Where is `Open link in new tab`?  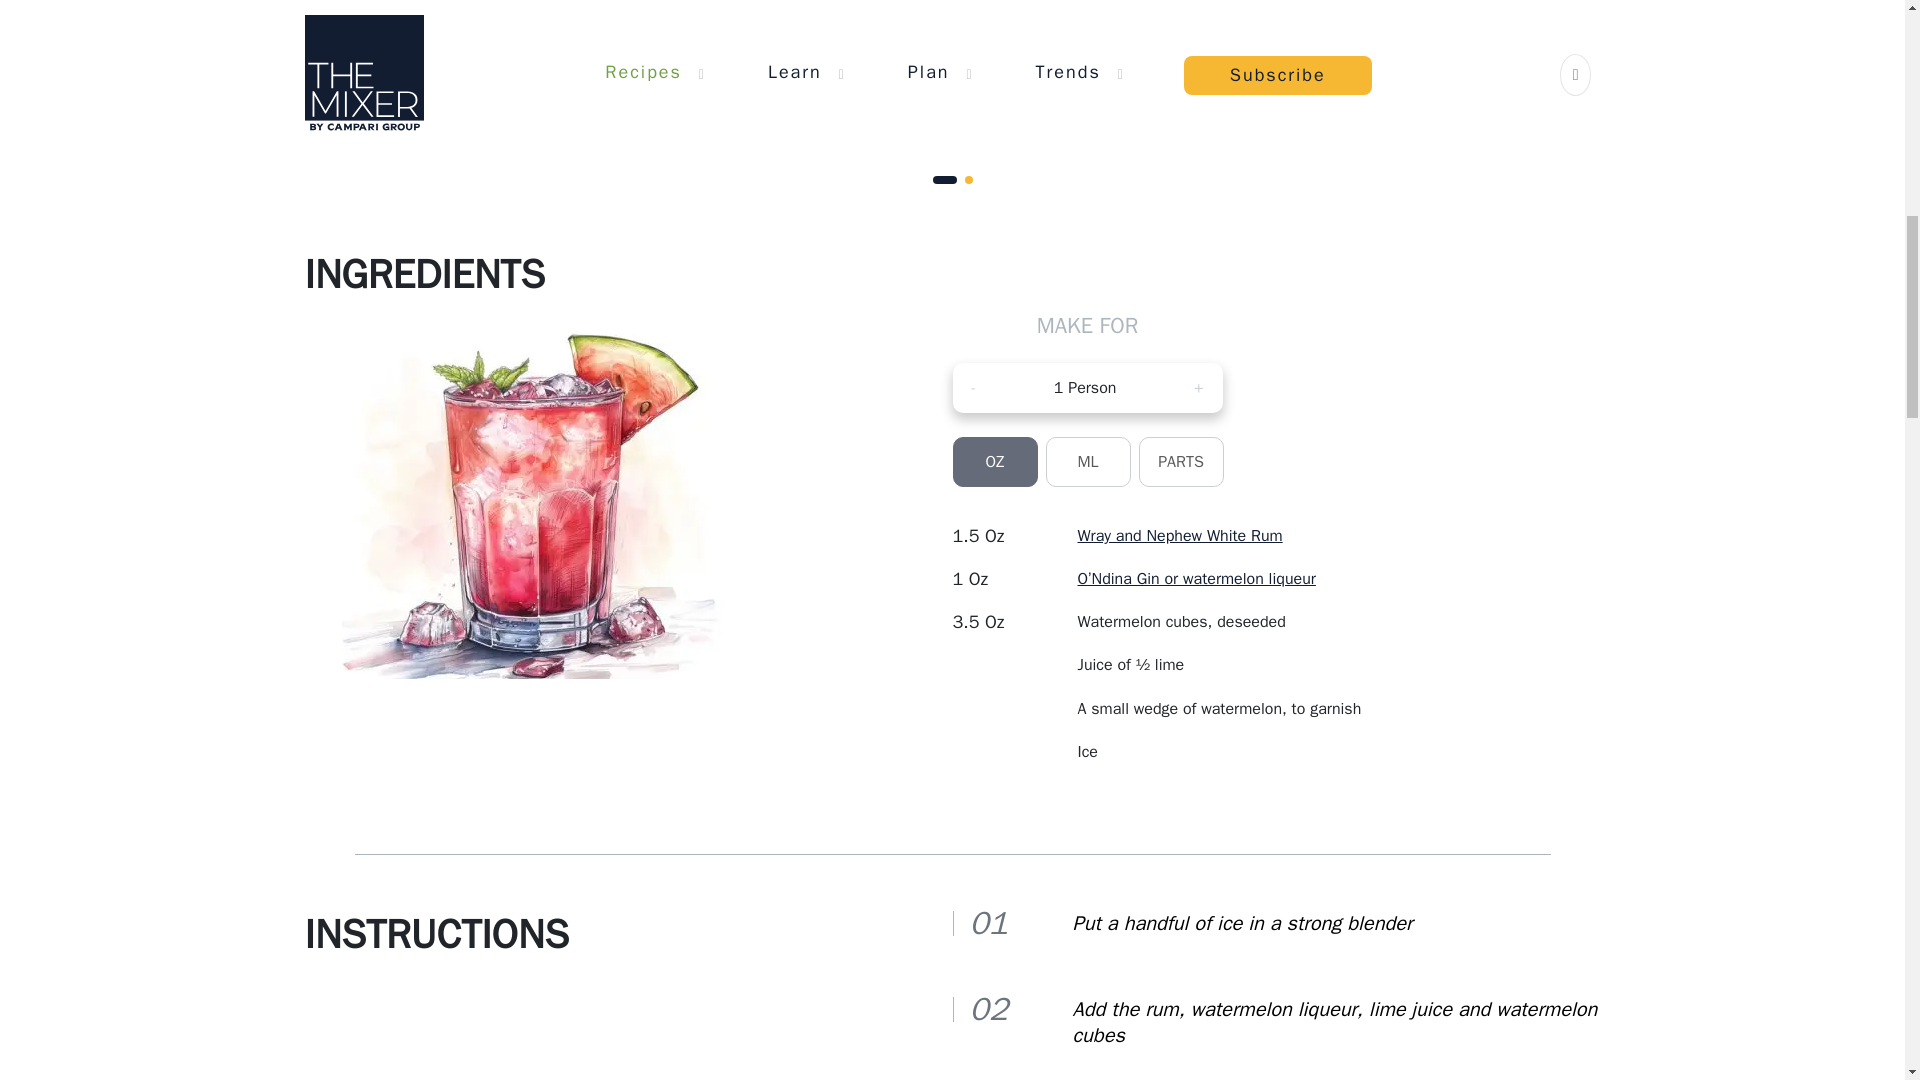 Open link in new tab is located at coordinates (1196, 578).